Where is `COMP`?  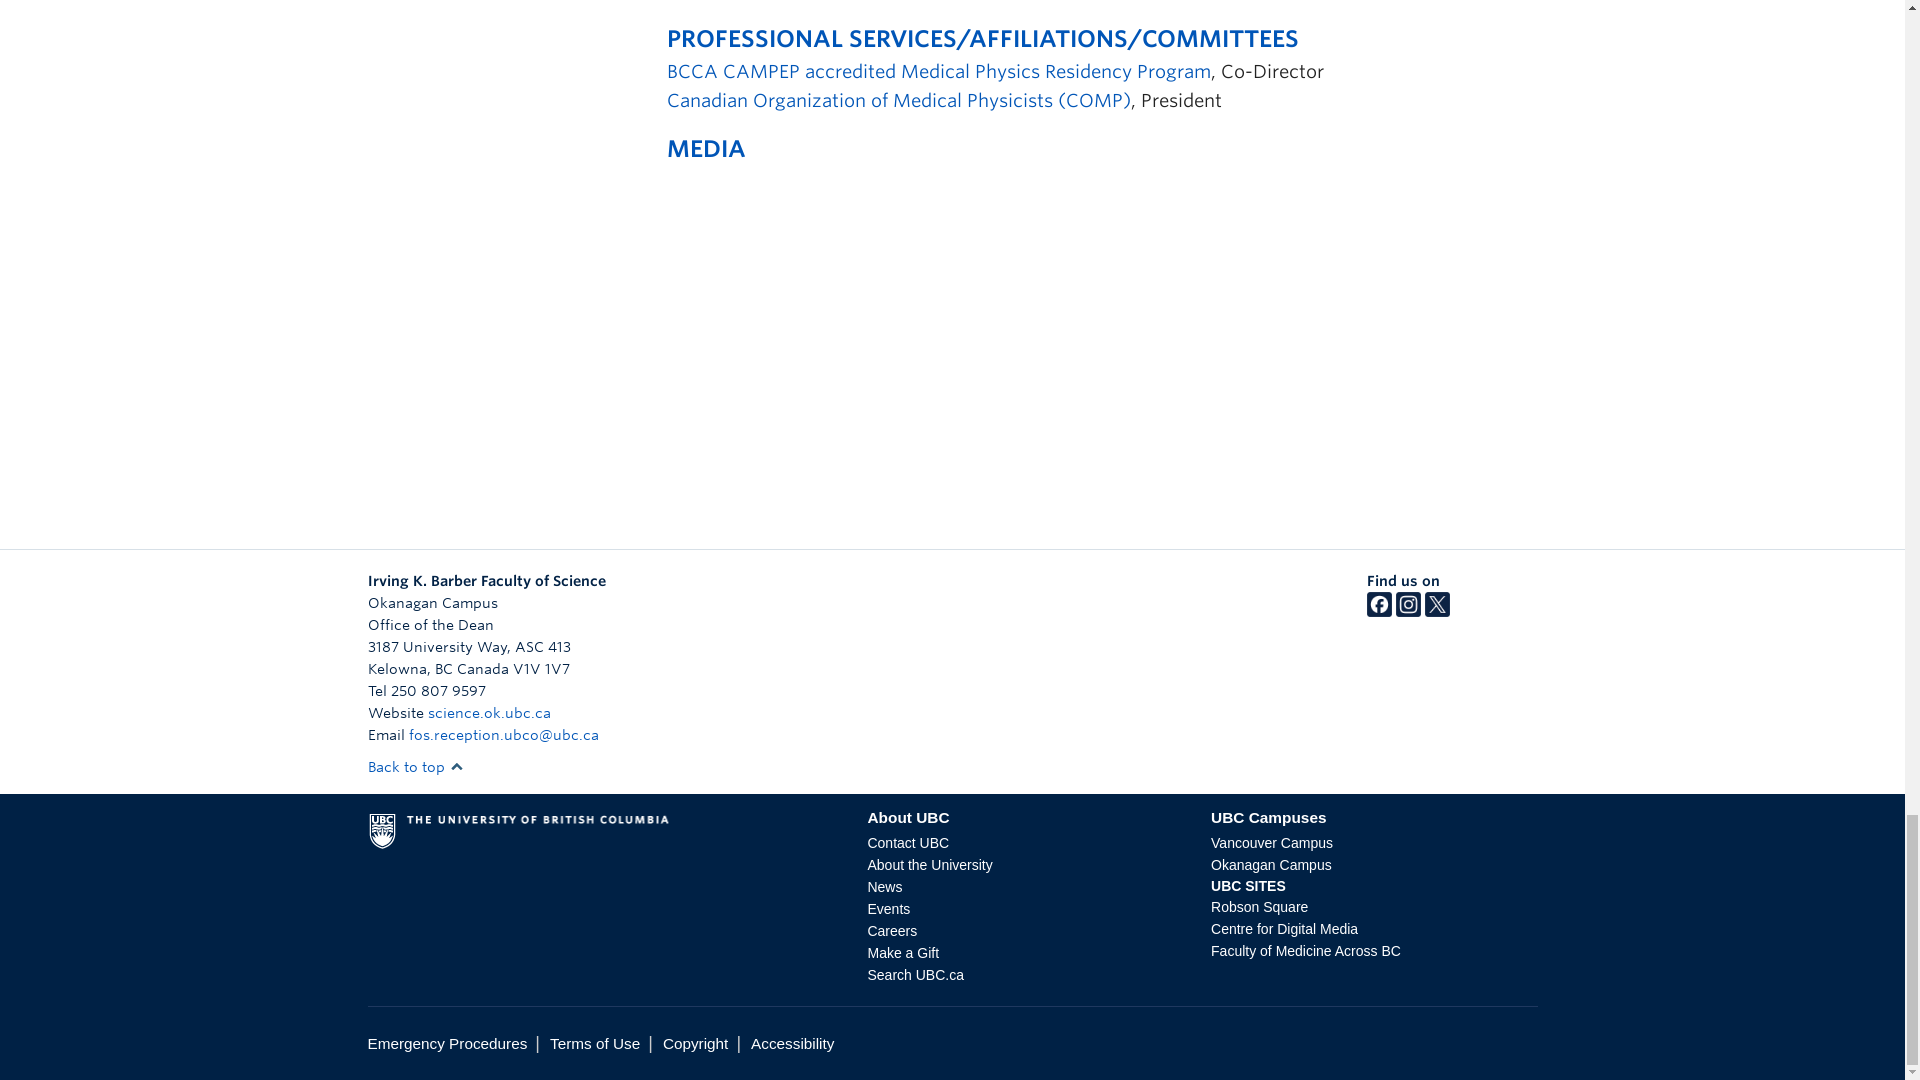
COMP is located at coordinates (898, 100).